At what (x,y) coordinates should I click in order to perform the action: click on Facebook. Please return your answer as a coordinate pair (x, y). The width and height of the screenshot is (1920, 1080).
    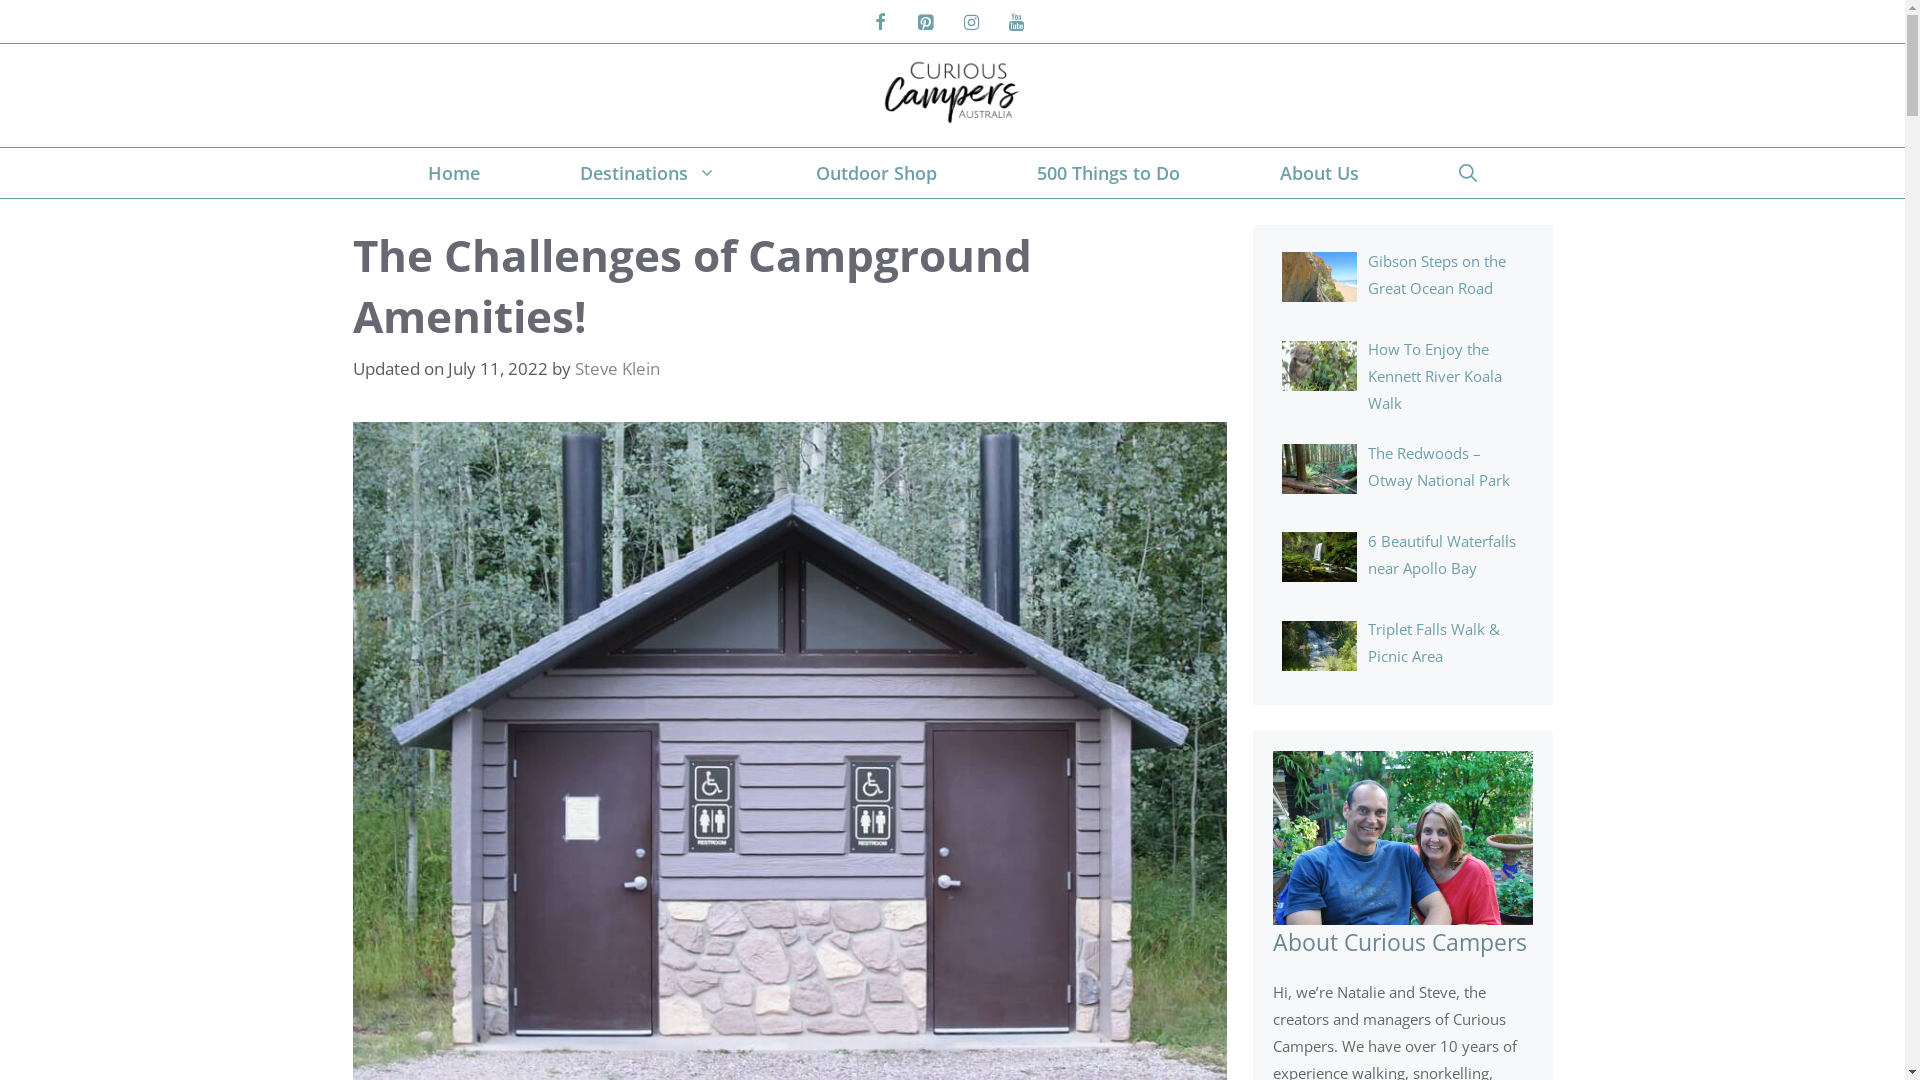
    Looking at the image, I should click on (880, 24).